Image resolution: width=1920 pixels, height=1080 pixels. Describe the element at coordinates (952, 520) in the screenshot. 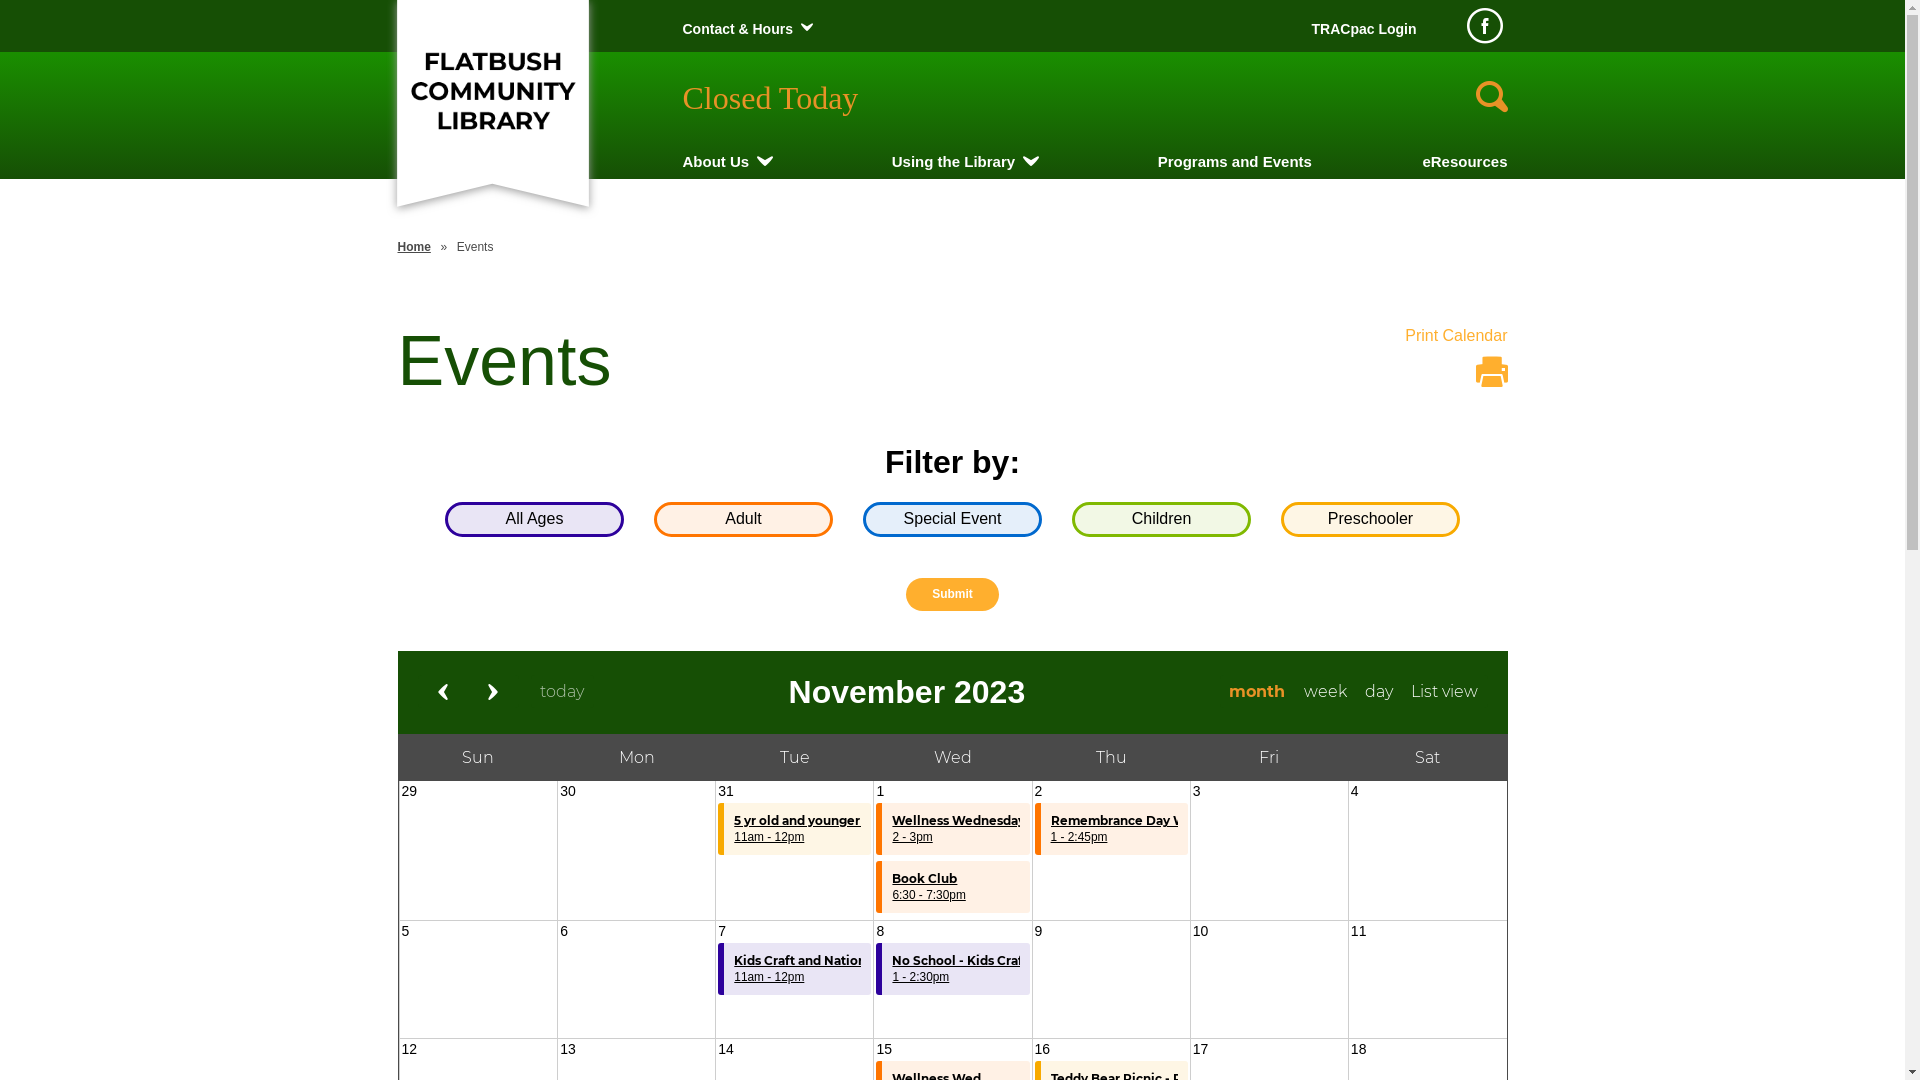

I see `Special Event` at that location.